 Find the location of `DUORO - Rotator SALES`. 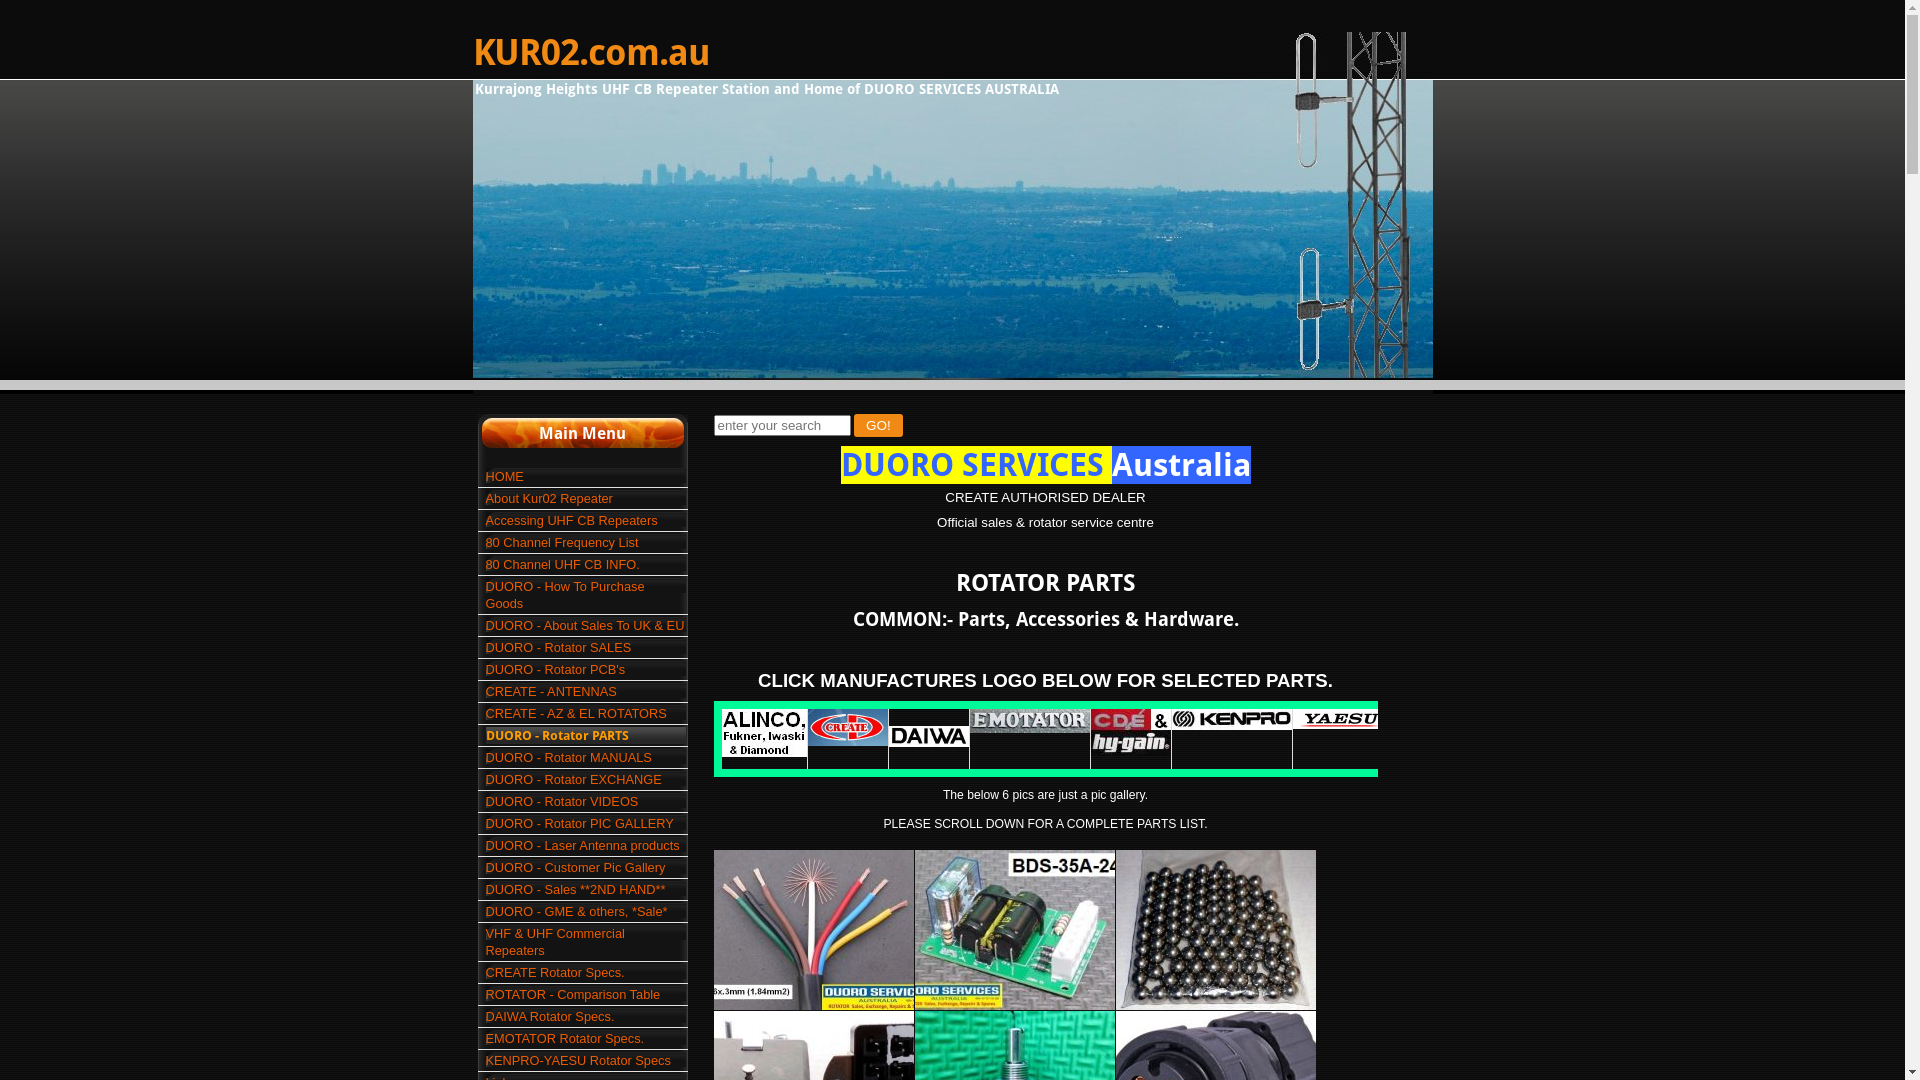

DUORO - Rotator SALES is located at coordinates (586, 648).